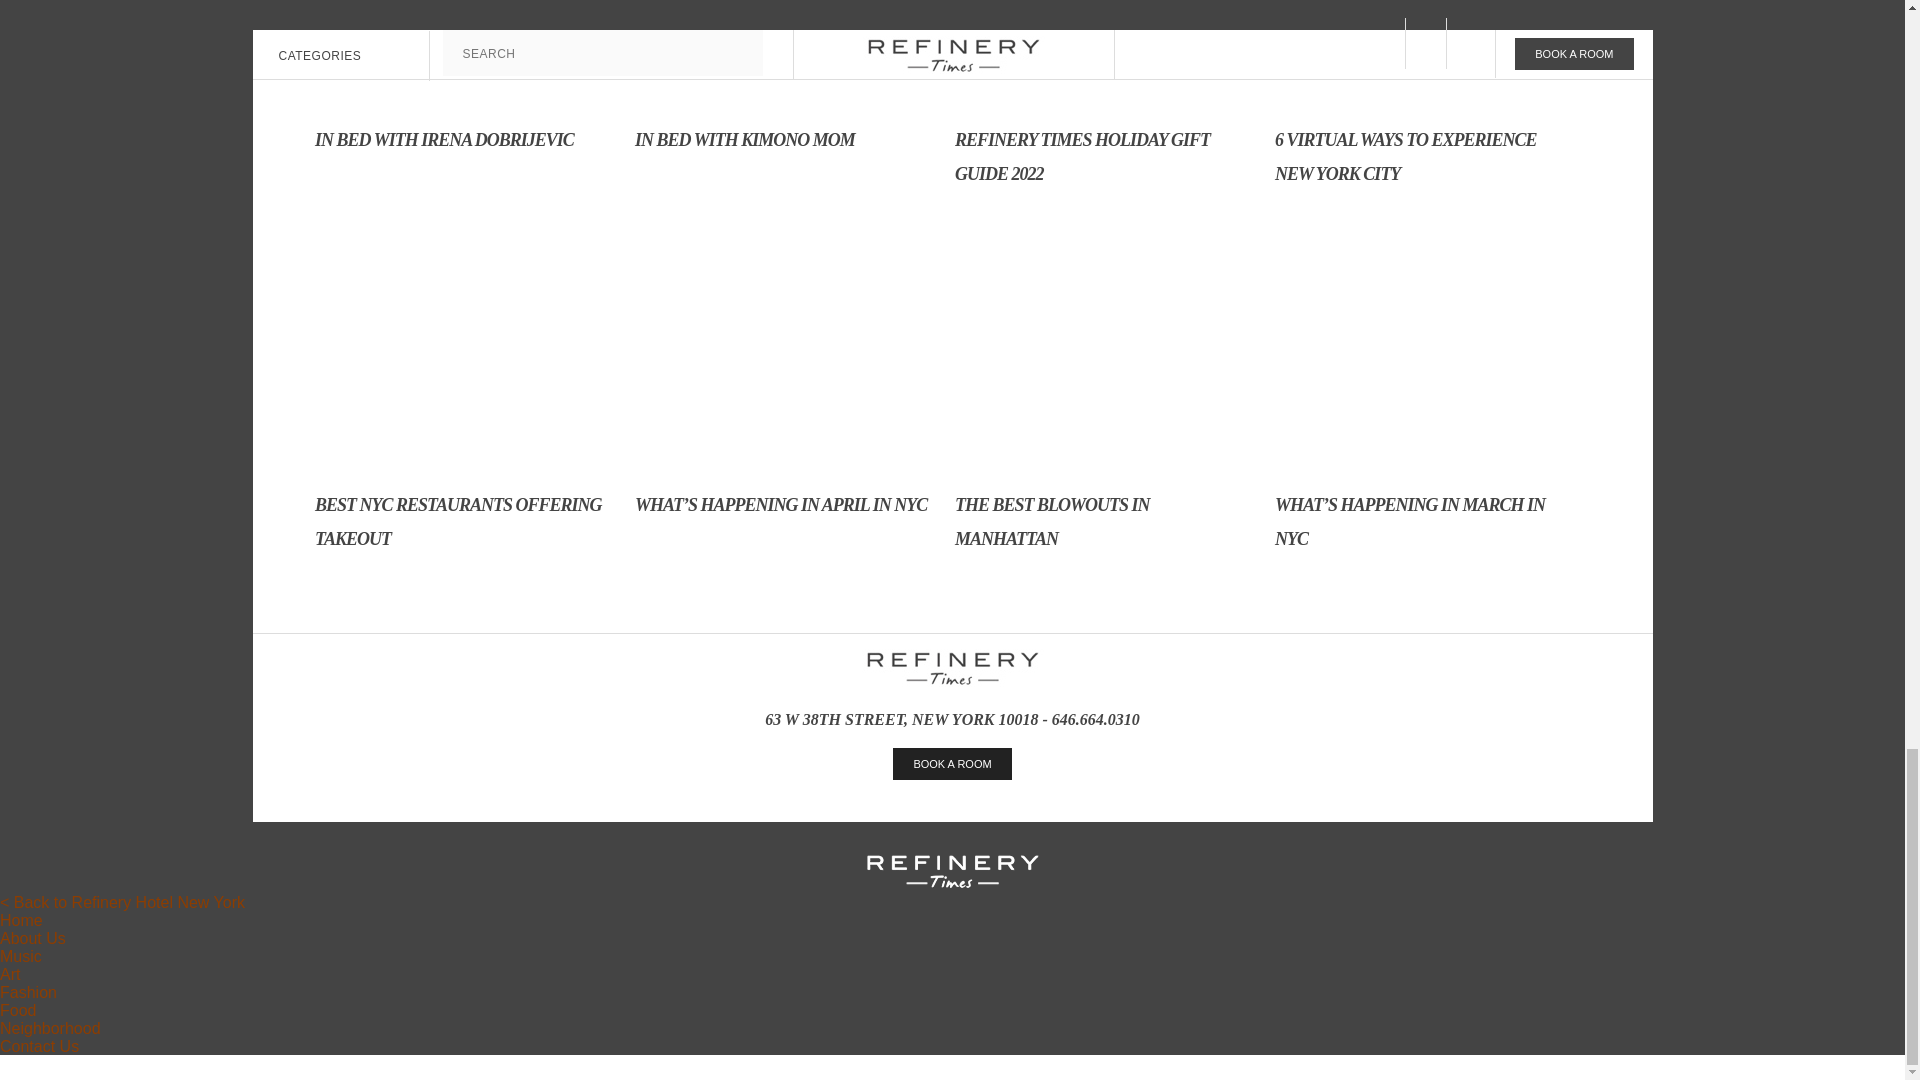 This screenshot has height=1080, width=1920. I want to click on REFINERY TIMES HOLIDAY GIFT GUIDE 2022, so click(1104, 116).